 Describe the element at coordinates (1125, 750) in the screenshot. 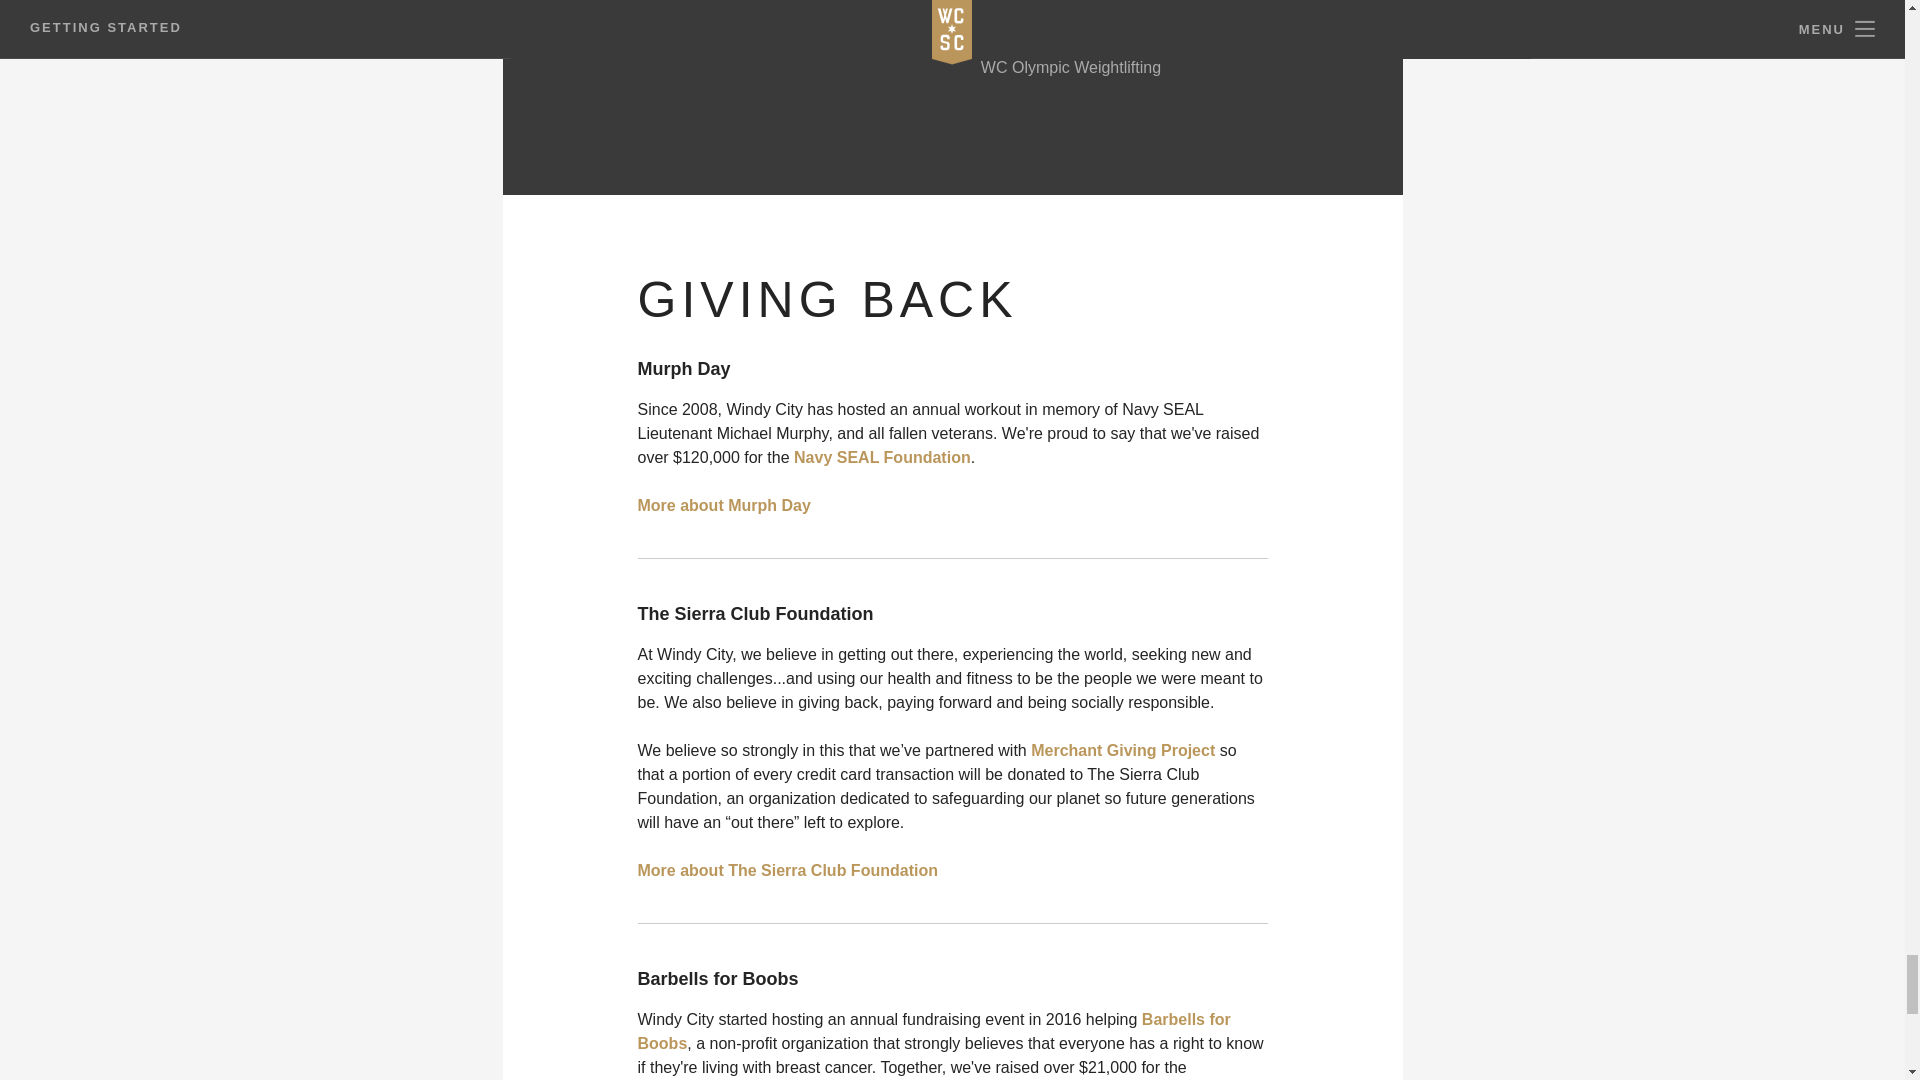

I see `Merchant Giving Project` at that location.